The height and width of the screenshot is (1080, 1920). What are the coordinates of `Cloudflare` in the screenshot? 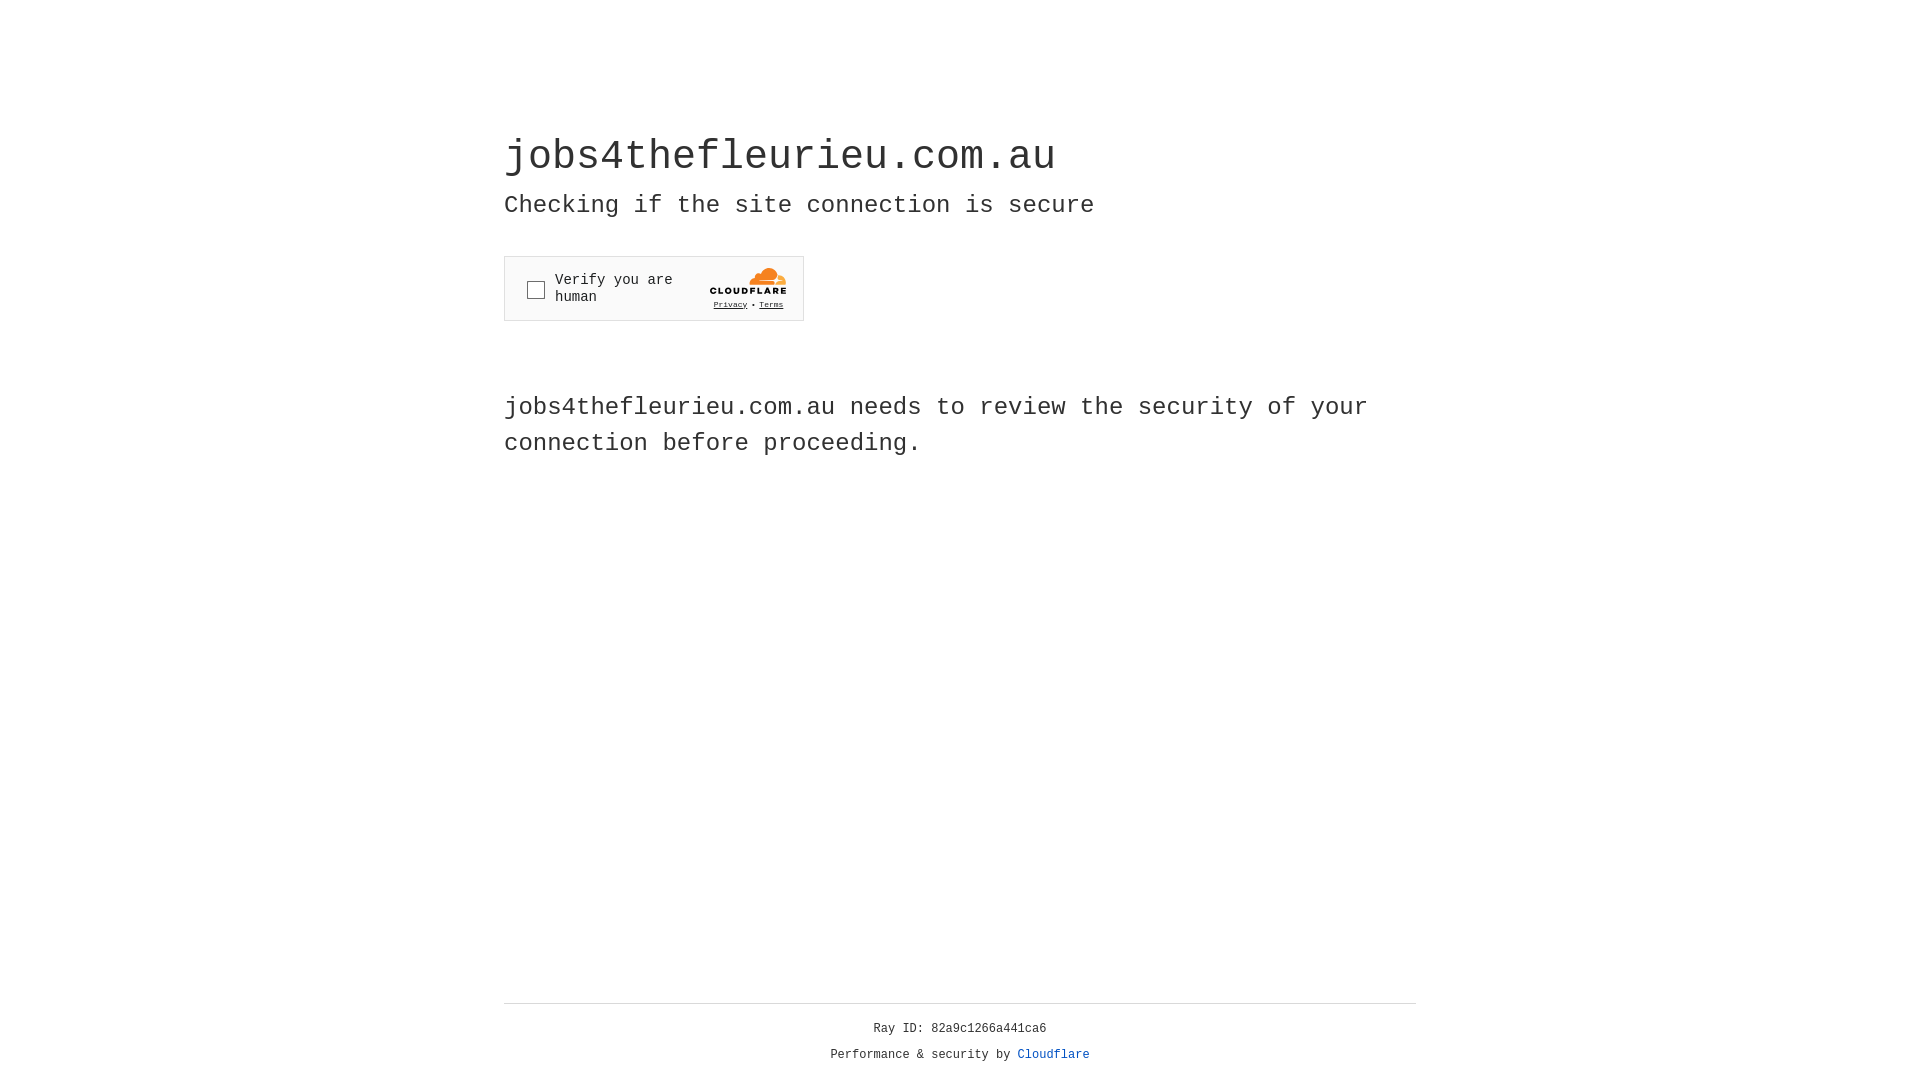 It's located at (1054, 1055).